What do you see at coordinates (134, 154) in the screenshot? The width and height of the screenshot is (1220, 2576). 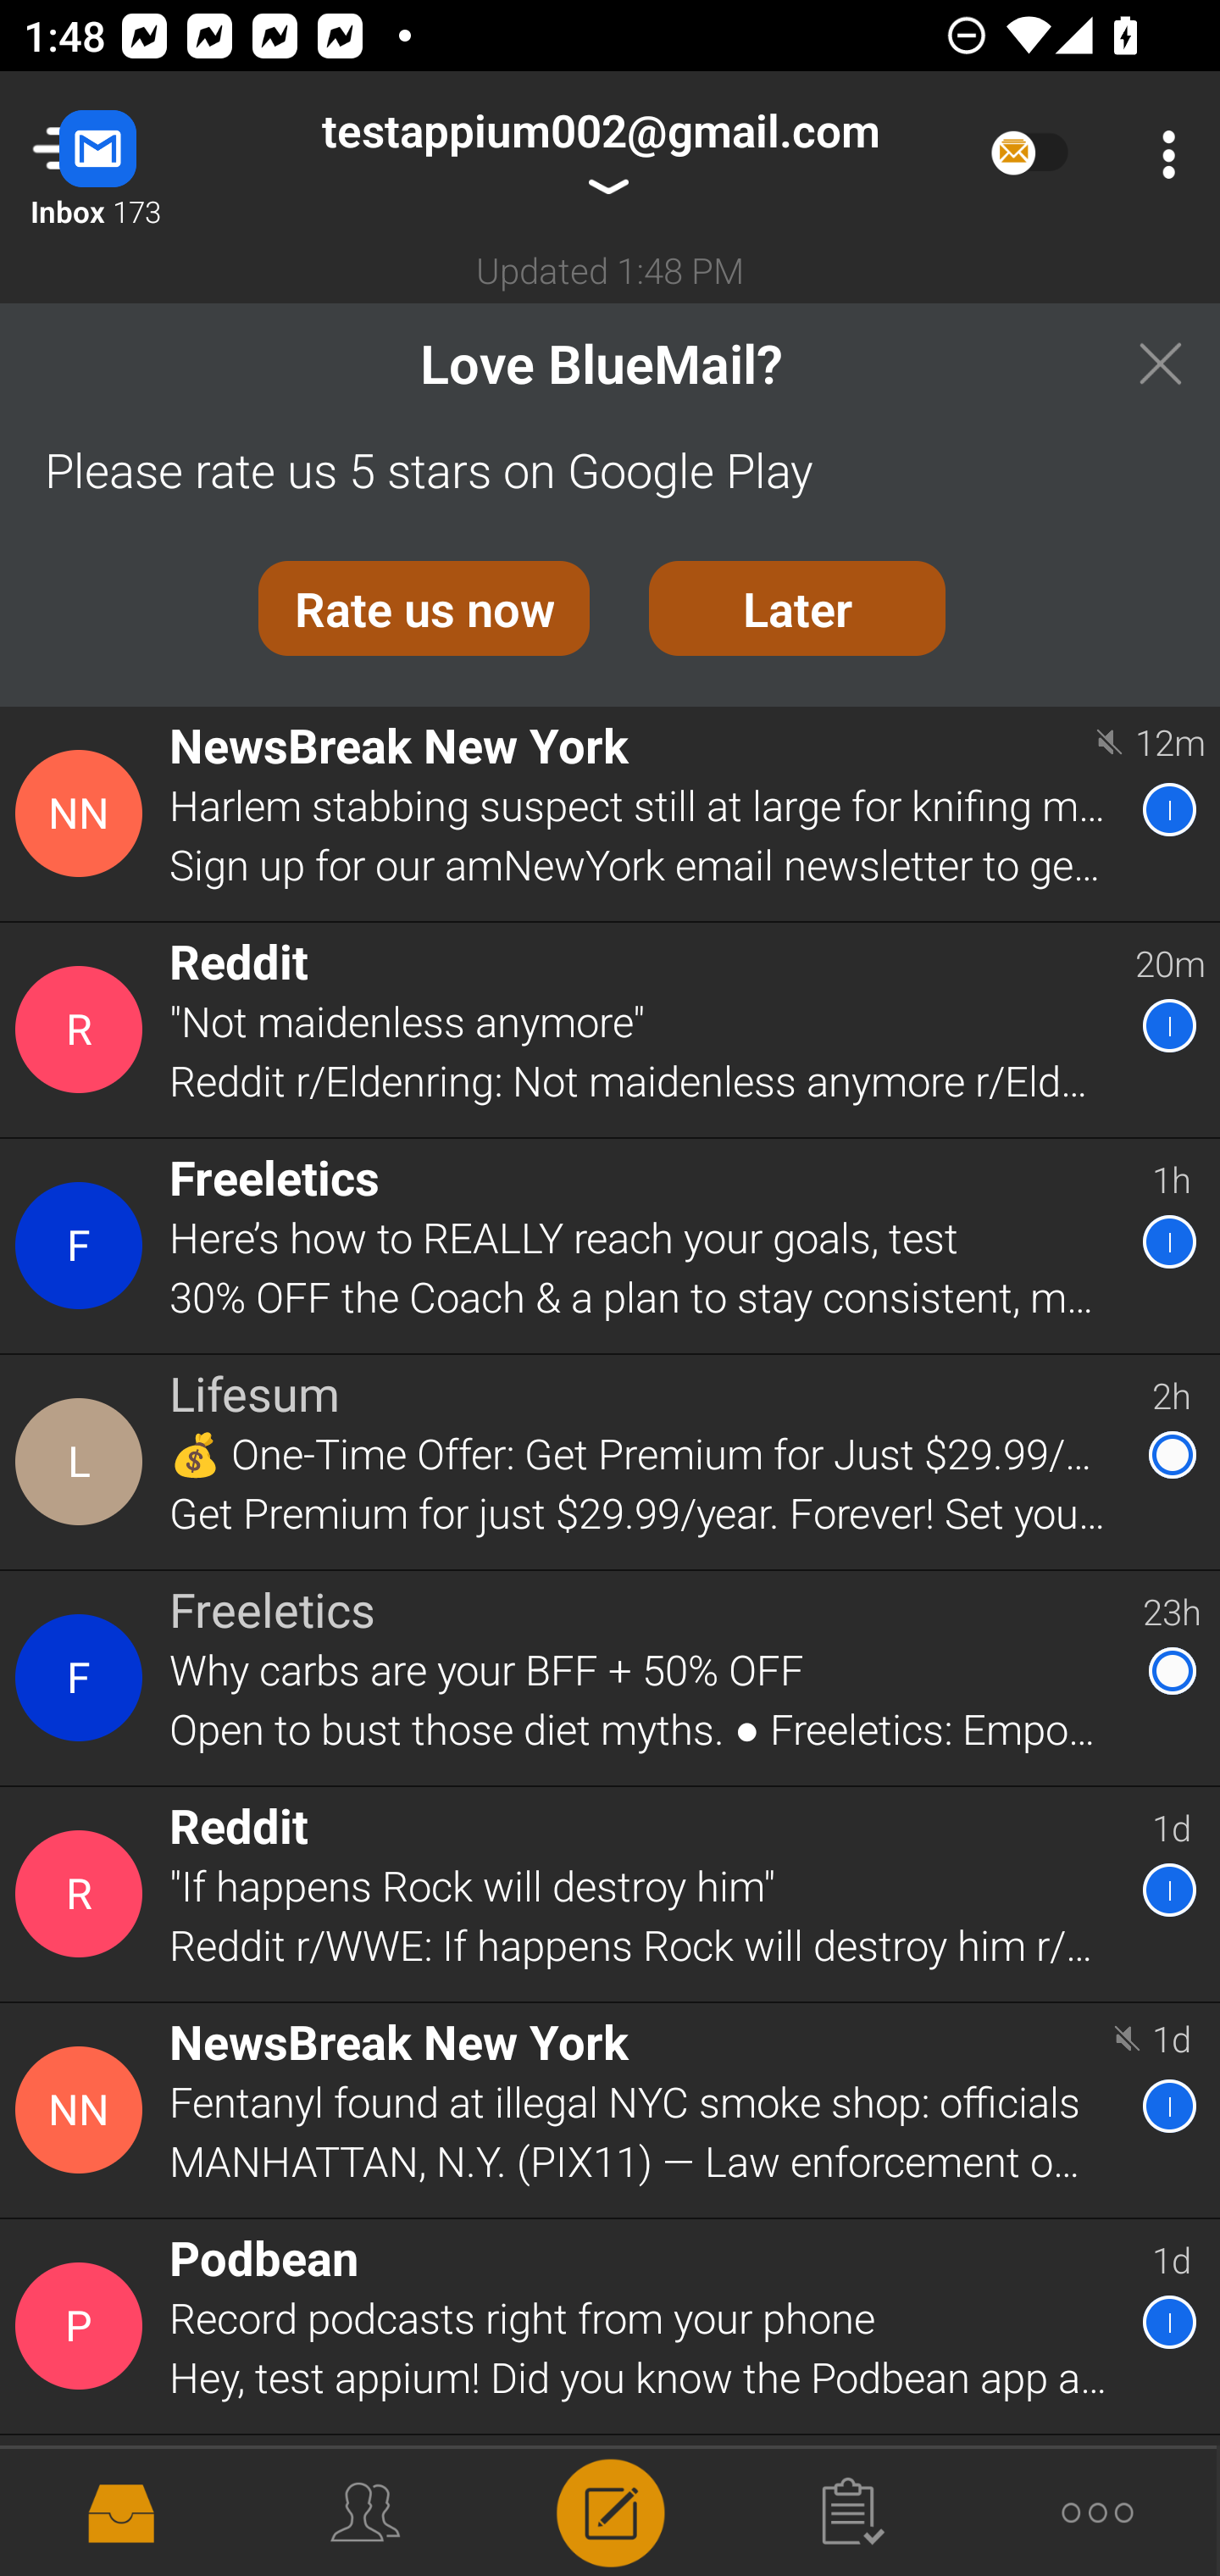 I see `Navigate up` at bounding box center [134, 154].